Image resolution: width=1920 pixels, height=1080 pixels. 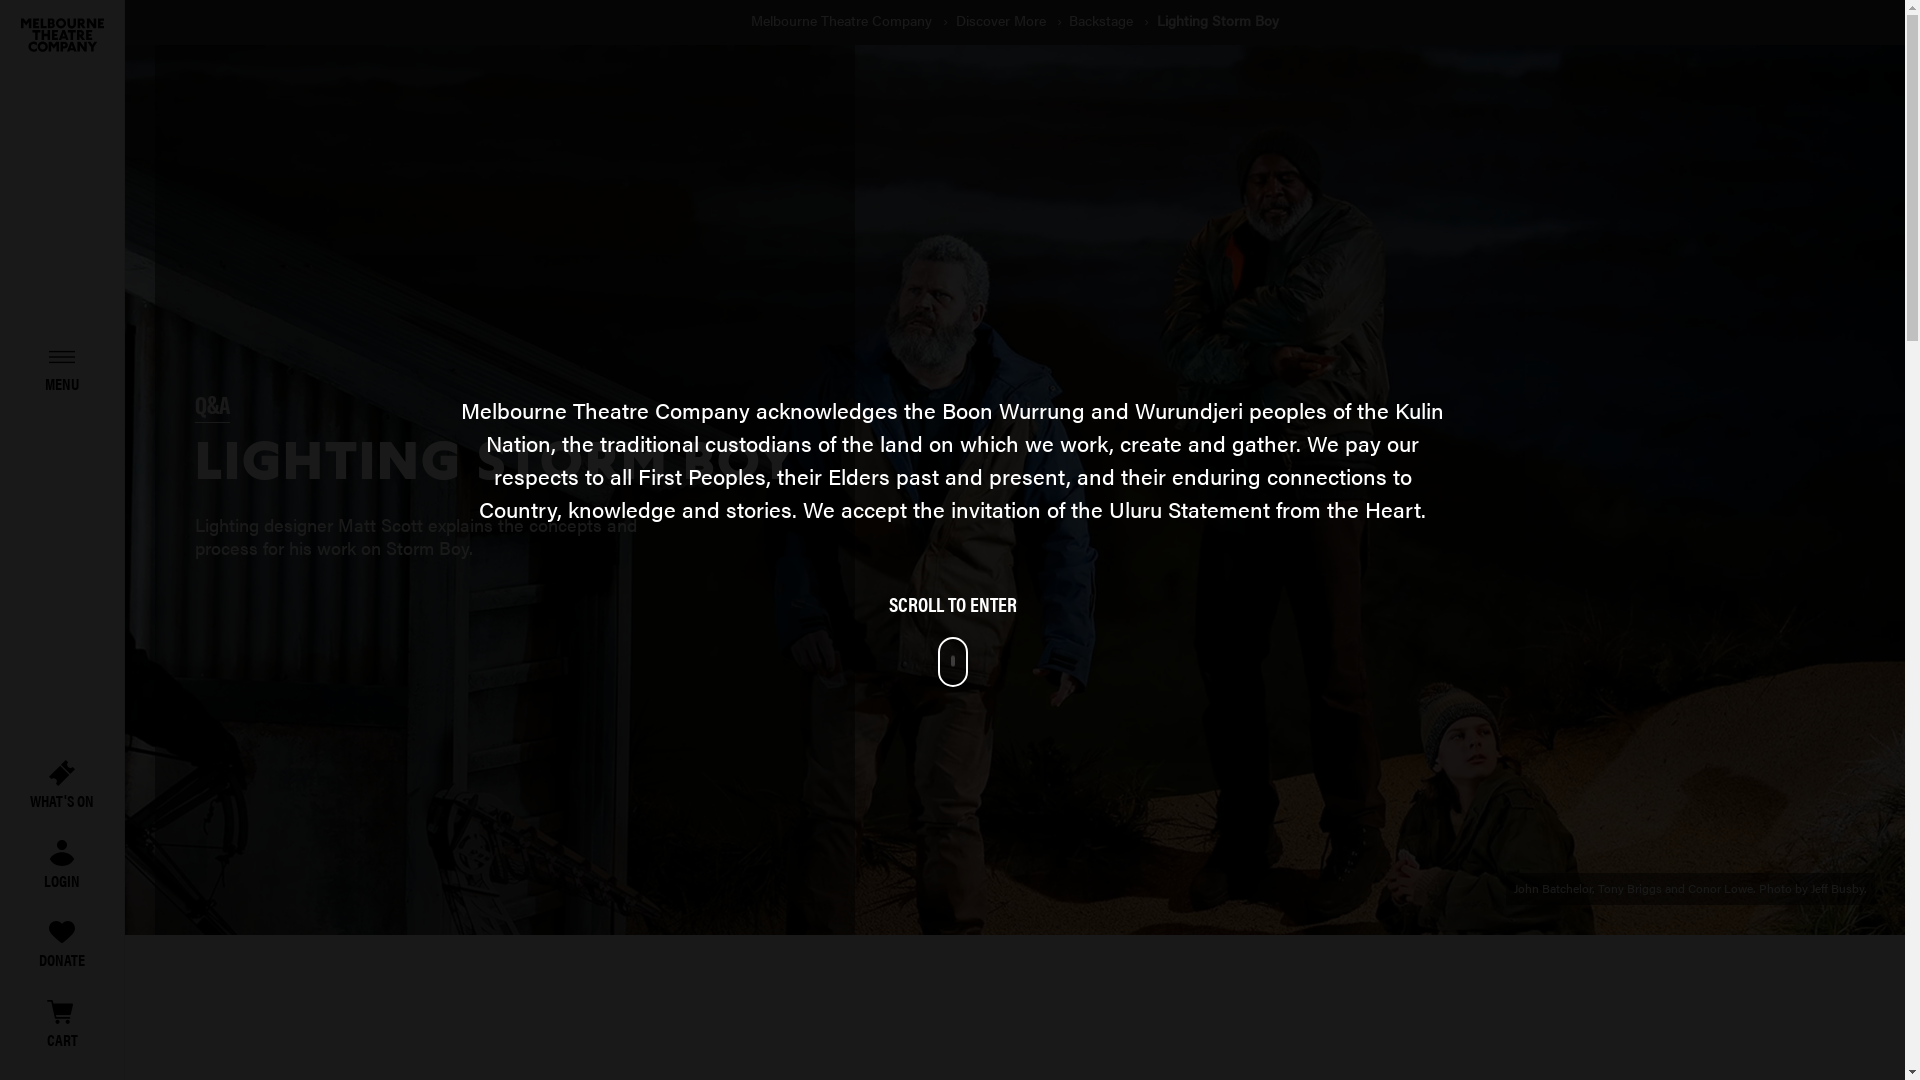 What do you see at coordinates (1003, 21) in the screenshot?
I see `Discover More` at bounding box center [1003, 21].